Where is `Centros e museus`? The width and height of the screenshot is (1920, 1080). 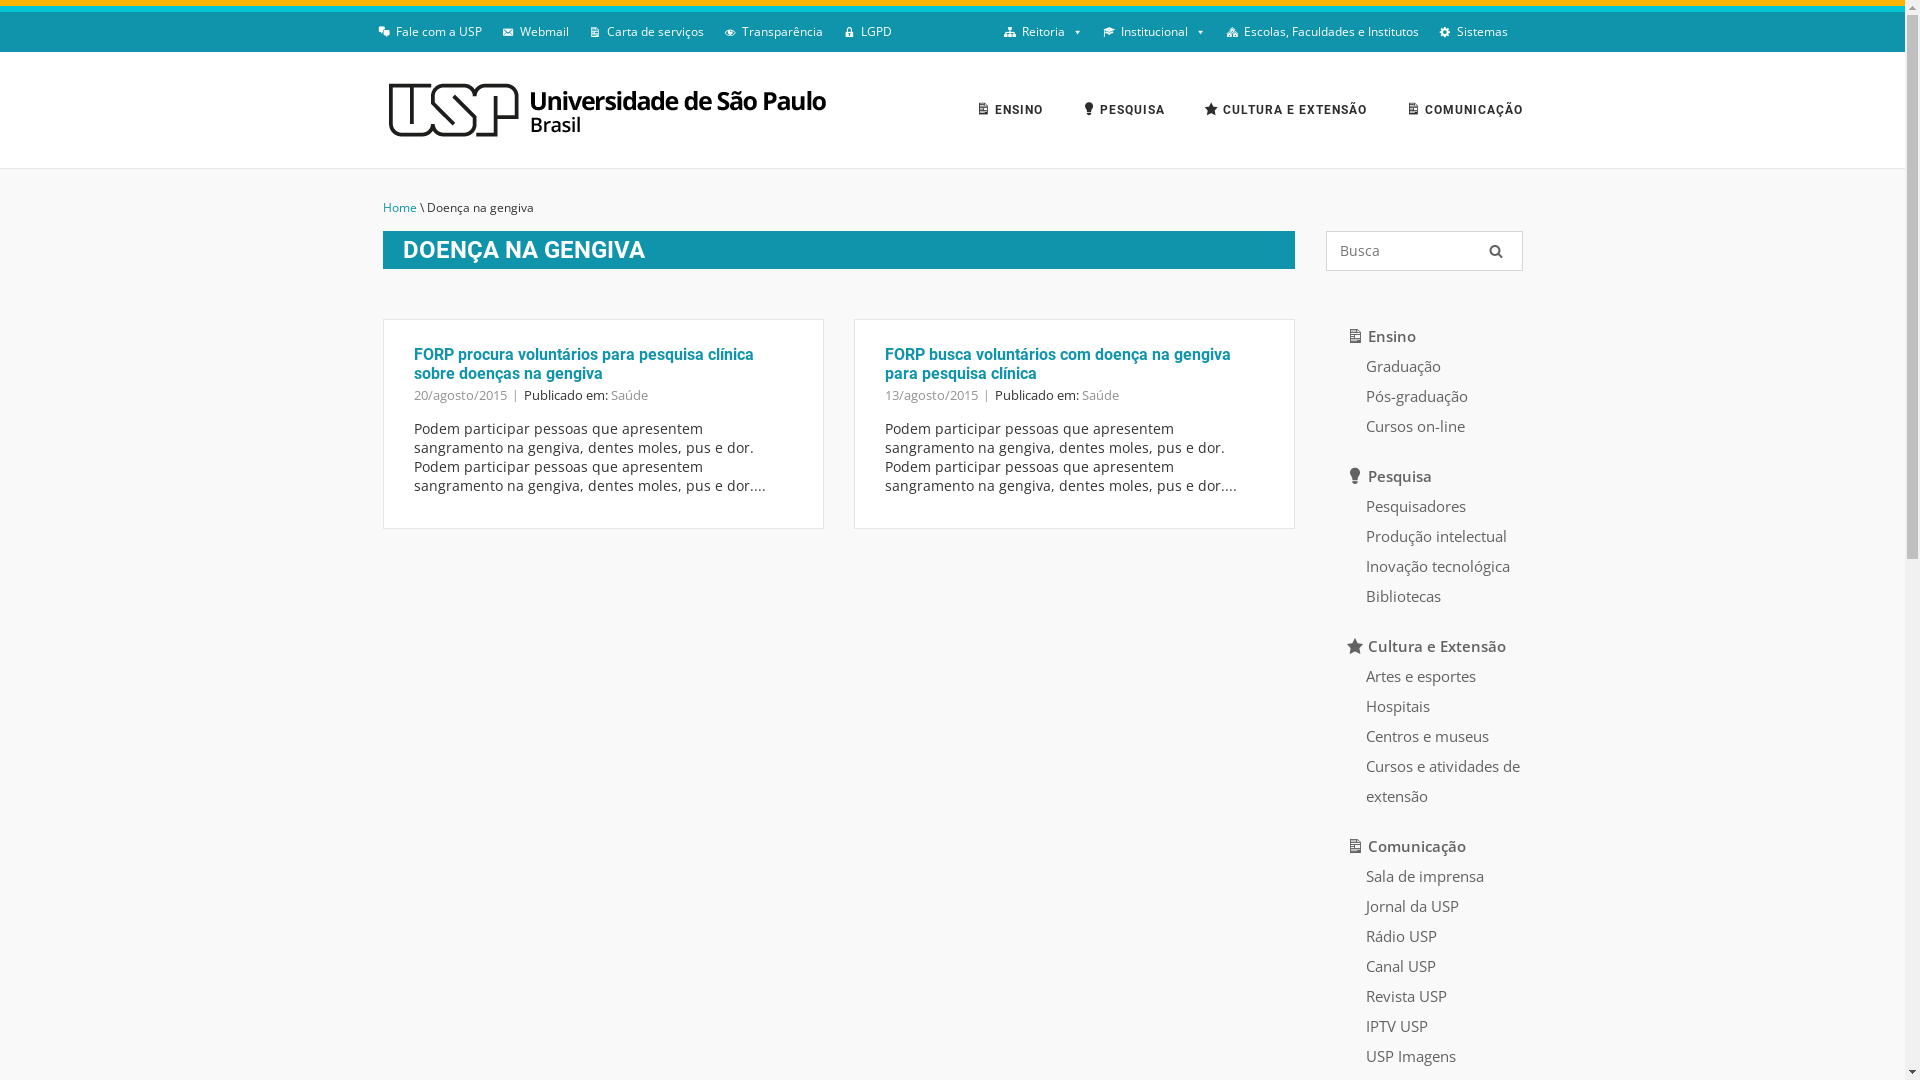 Centros e museus is located at coordinates (1428, 736).